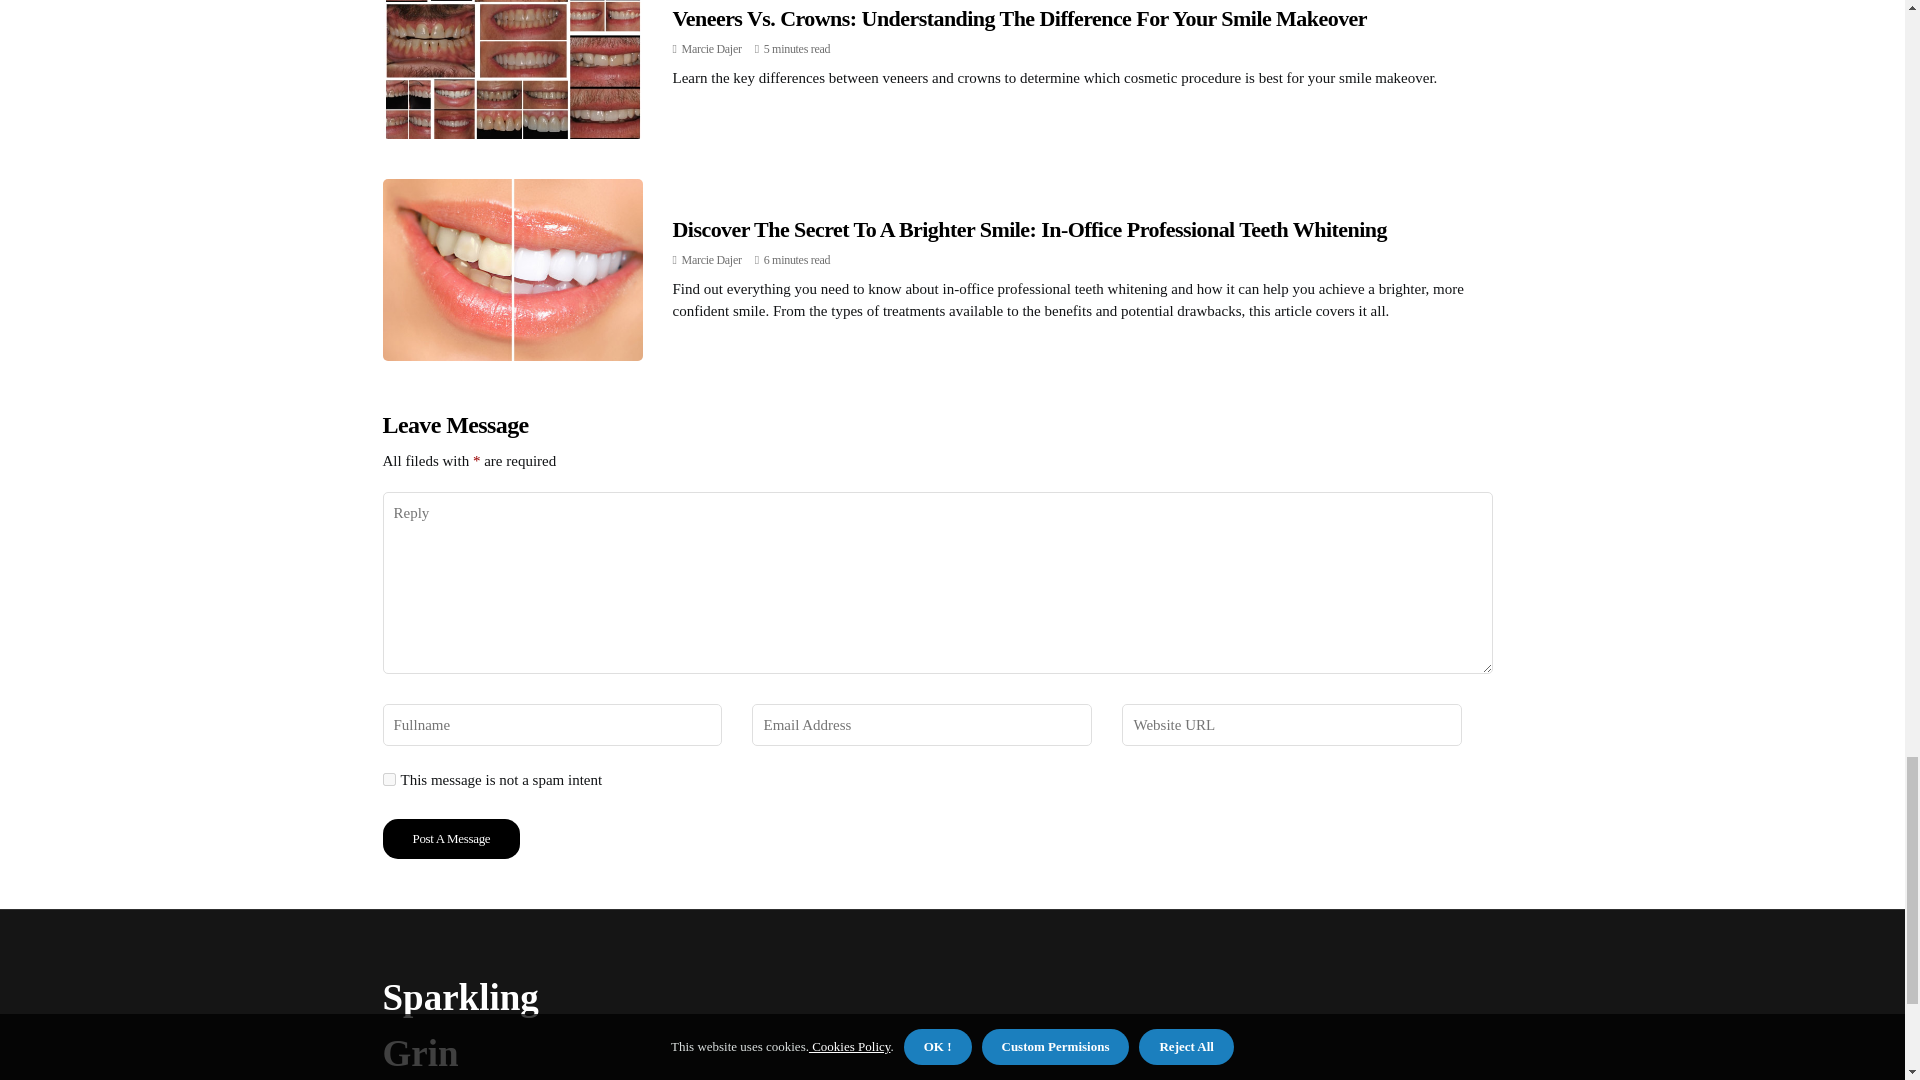 The width and height of the screenshot is (1920, 1080). I want to click on Posts by Marcie Dajer, so click(711, 259).